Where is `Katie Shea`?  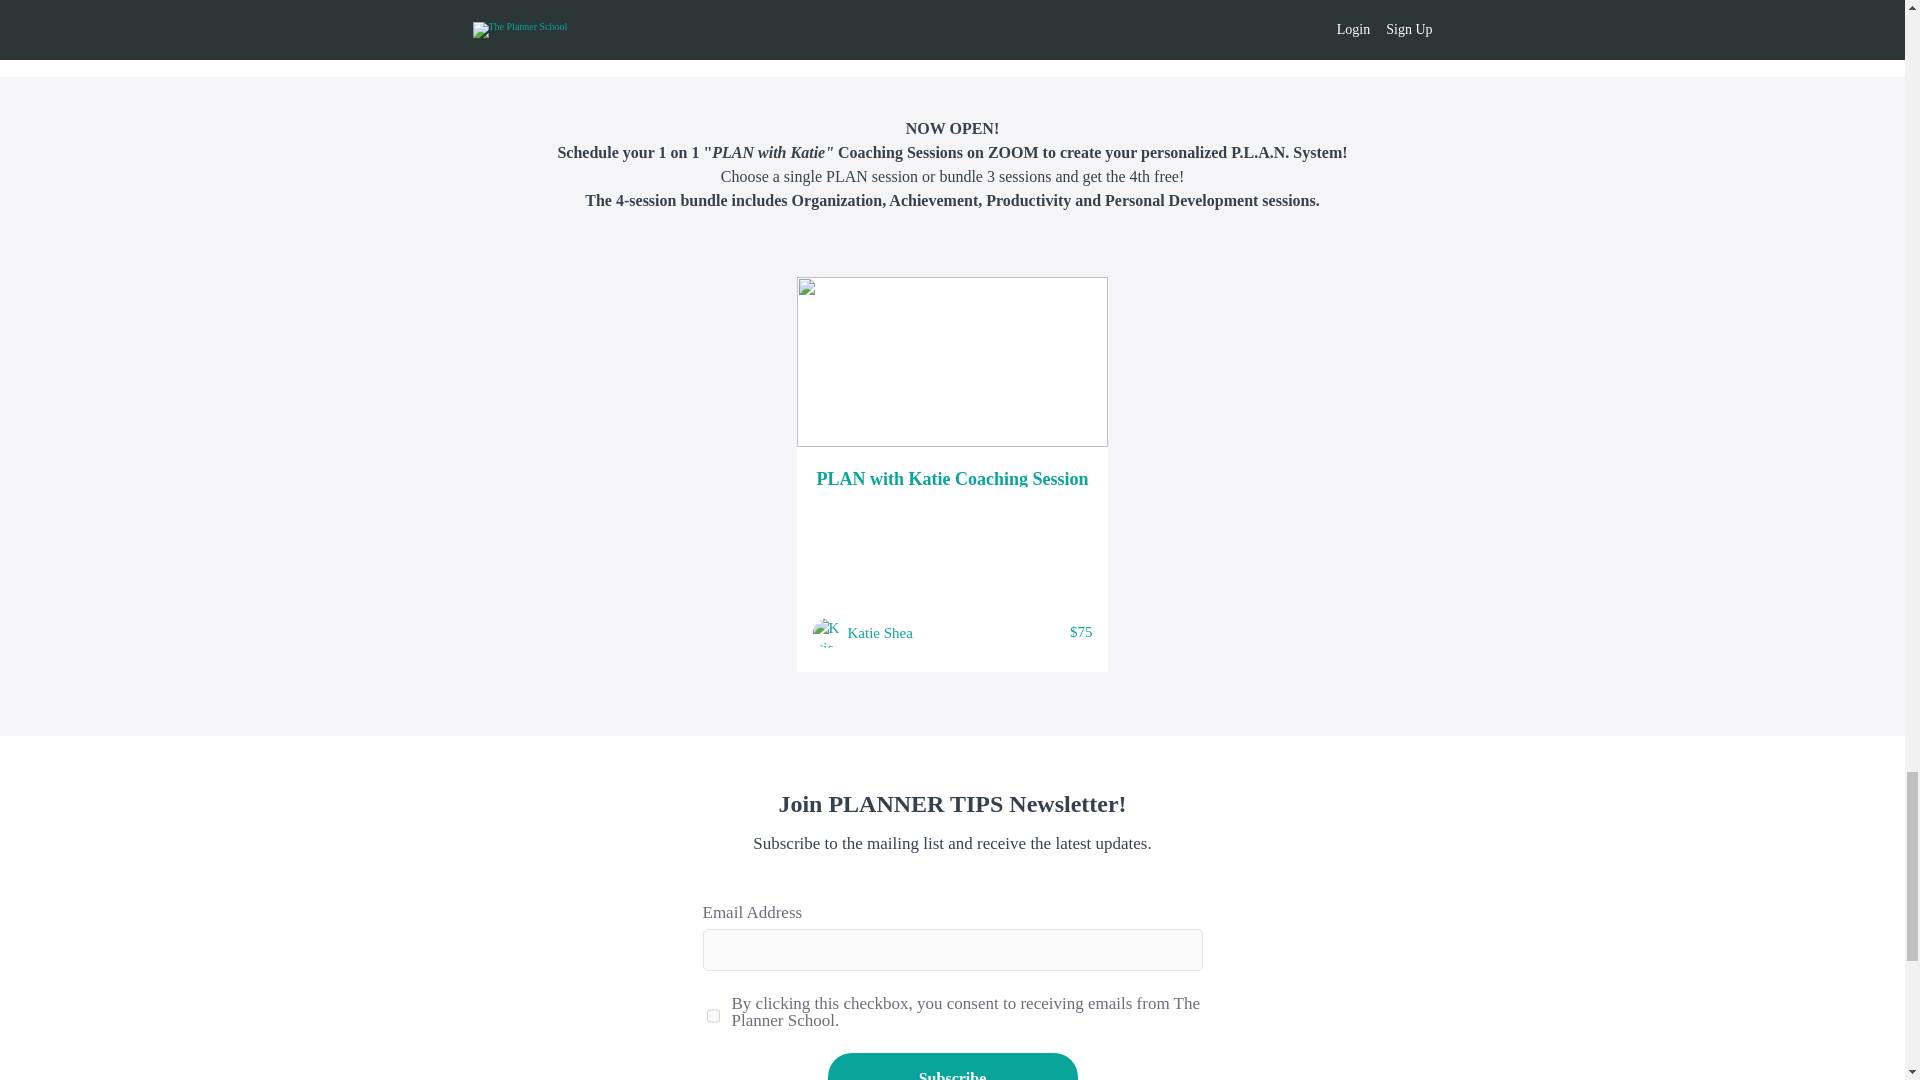
Katie Shea is located at coordinates (880, 632).